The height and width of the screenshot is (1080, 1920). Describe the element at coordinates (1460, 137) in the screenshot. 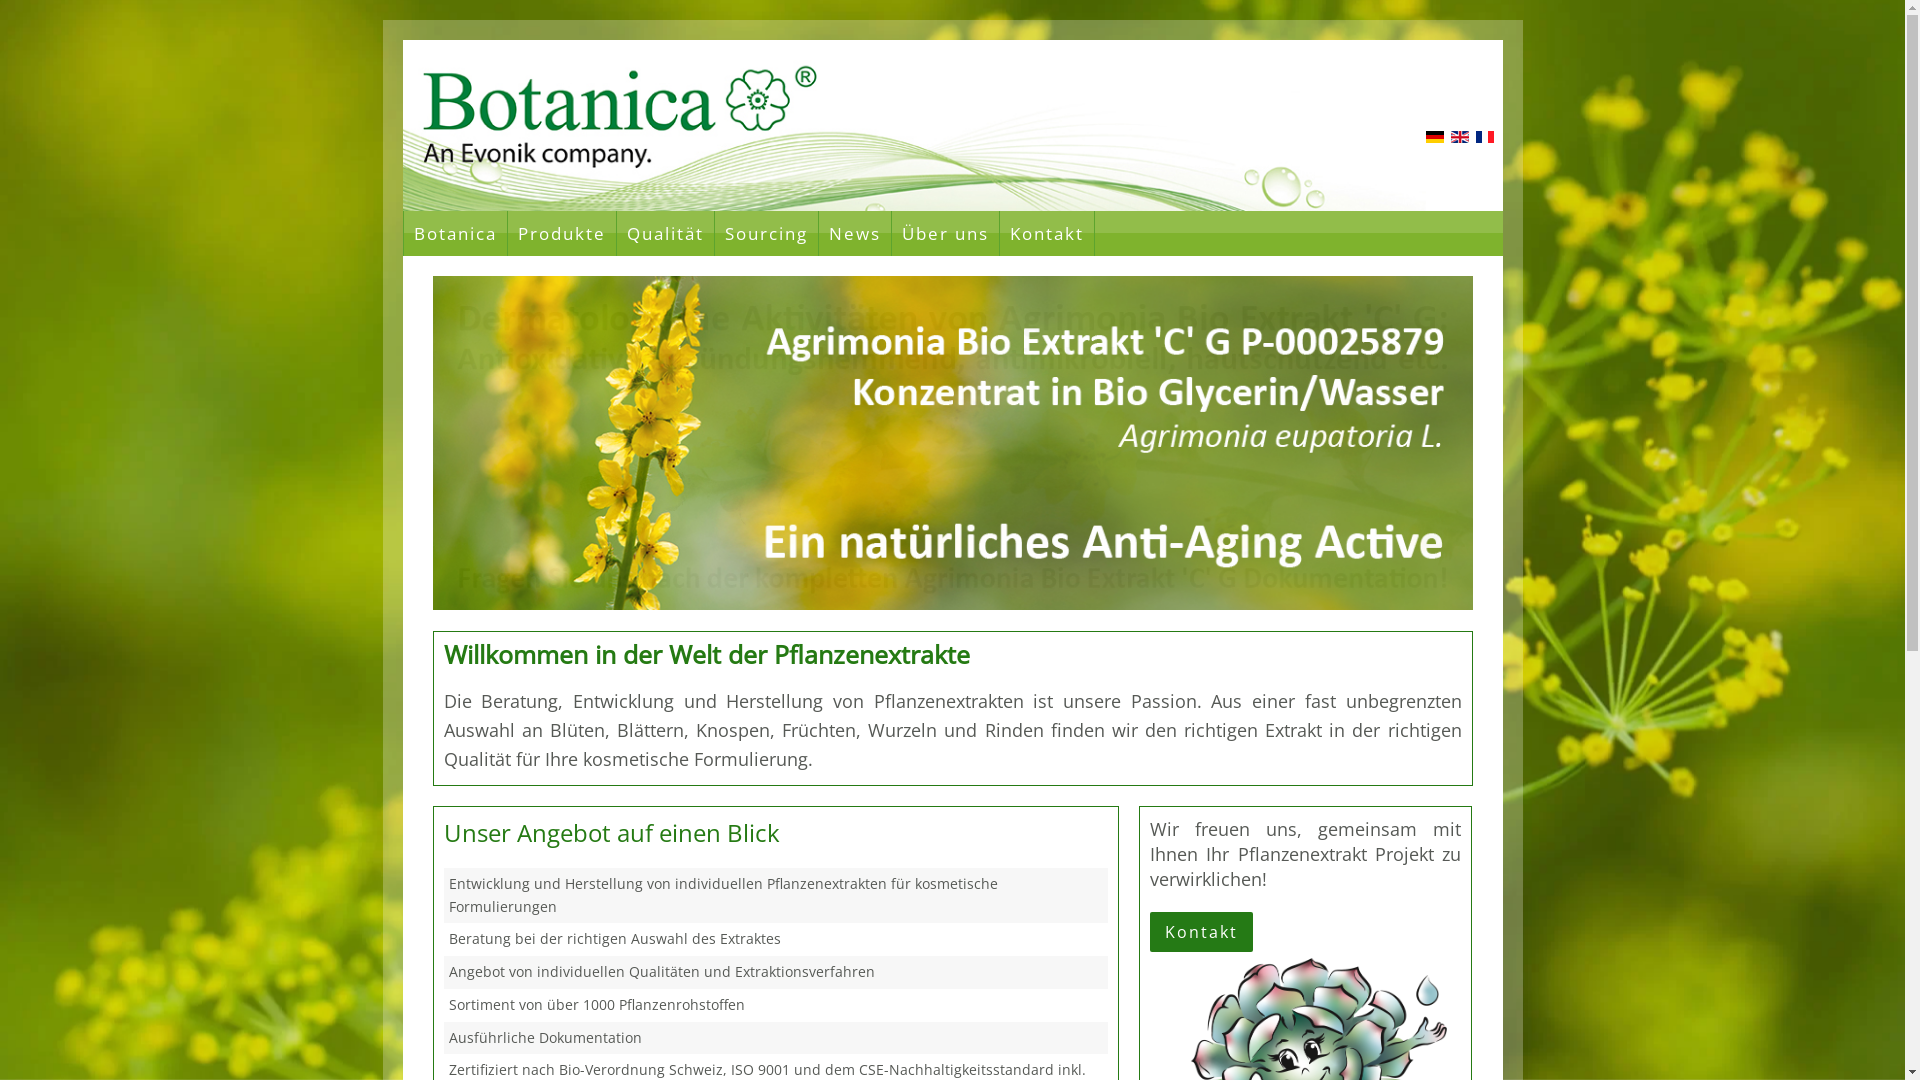

I see `English` at that location.